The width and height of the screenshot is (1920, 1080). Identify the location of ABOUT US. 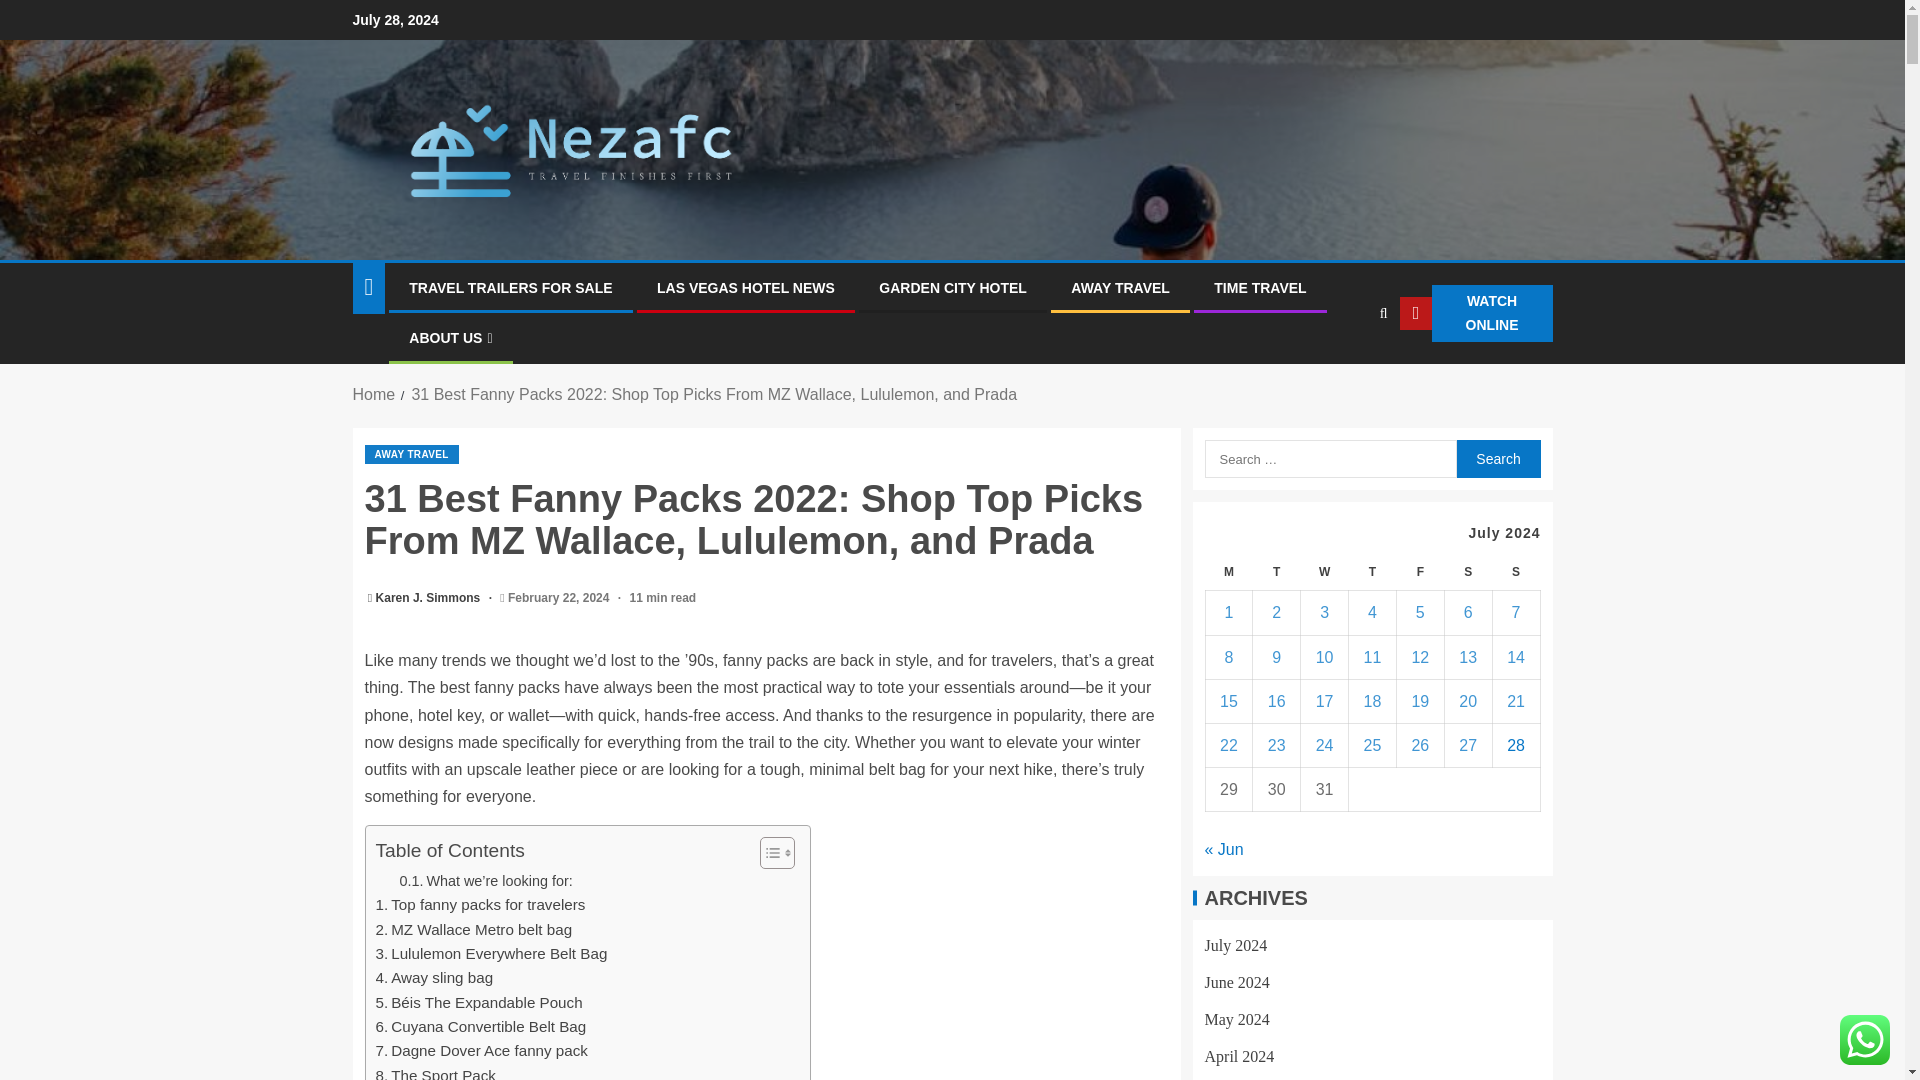
(450, 338).